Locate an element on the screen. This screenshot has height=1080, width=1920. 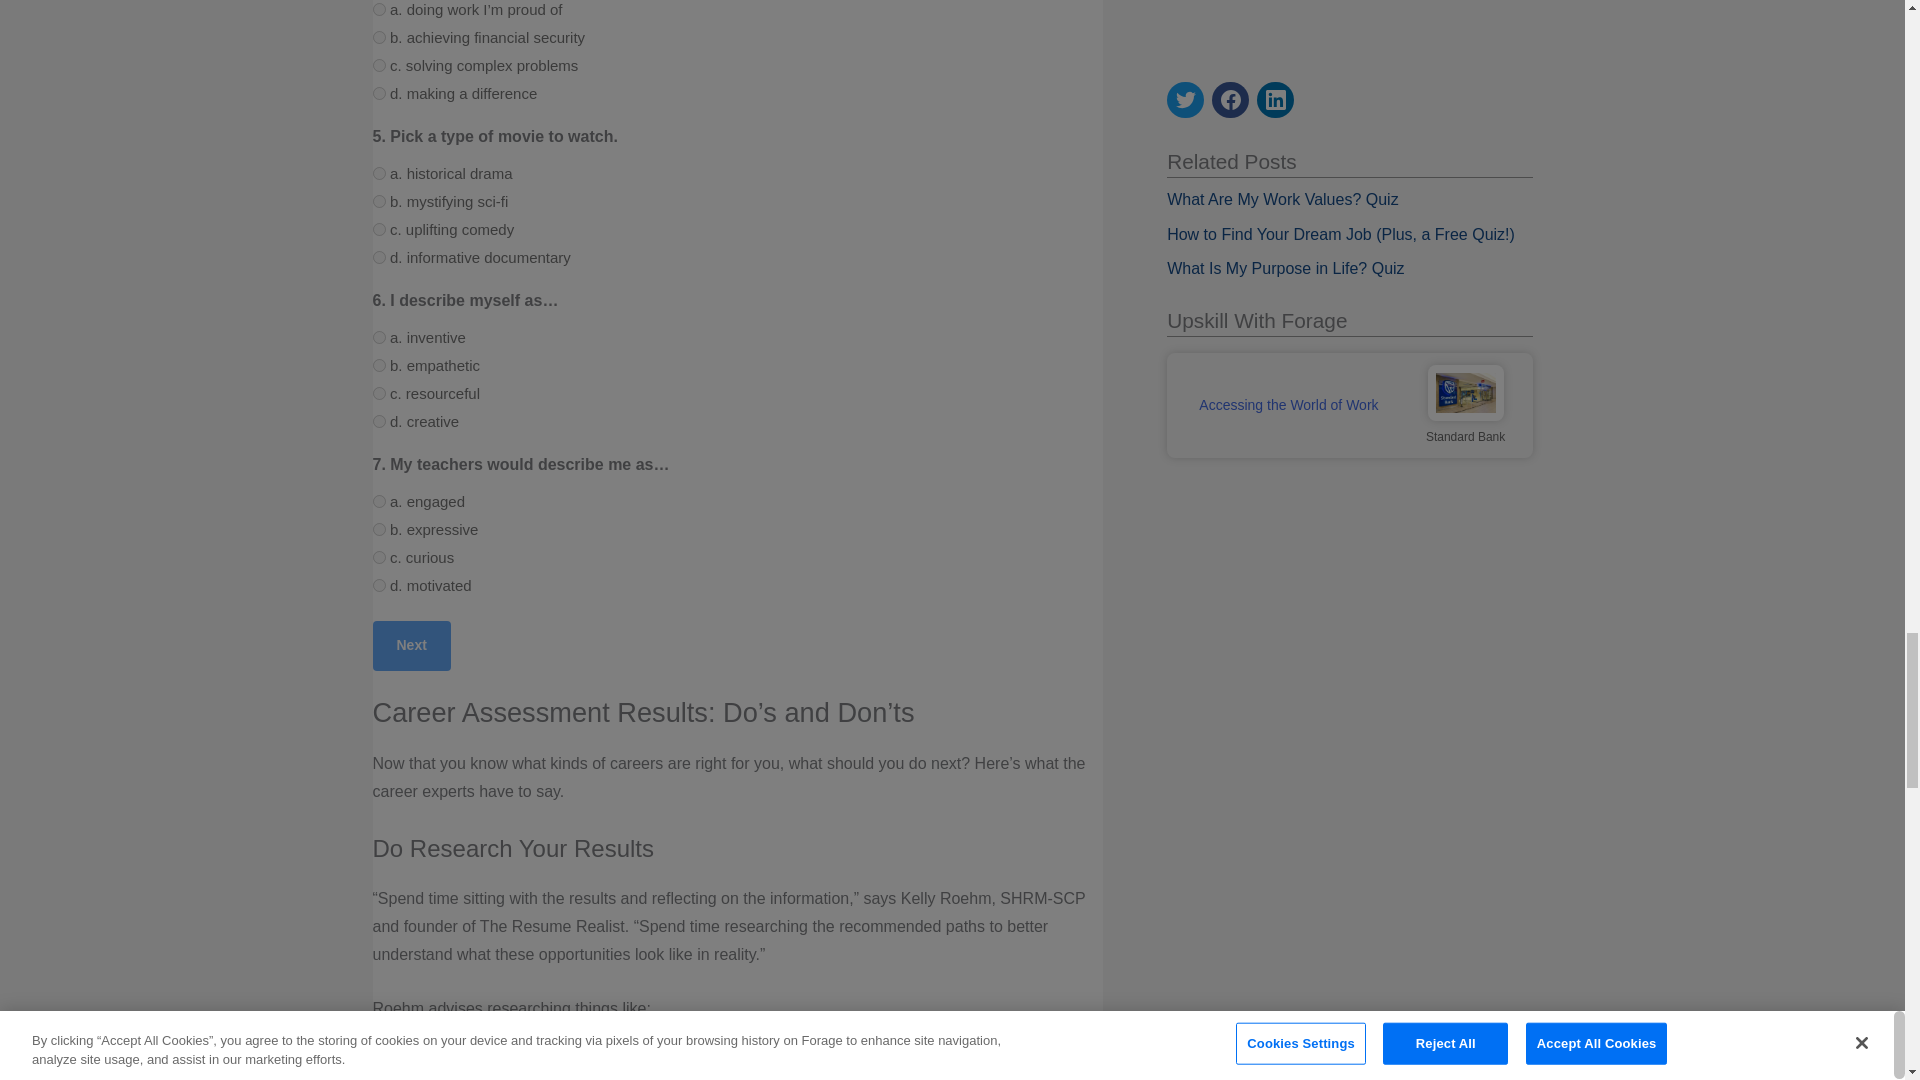
d is located at coordinates (378, 229).